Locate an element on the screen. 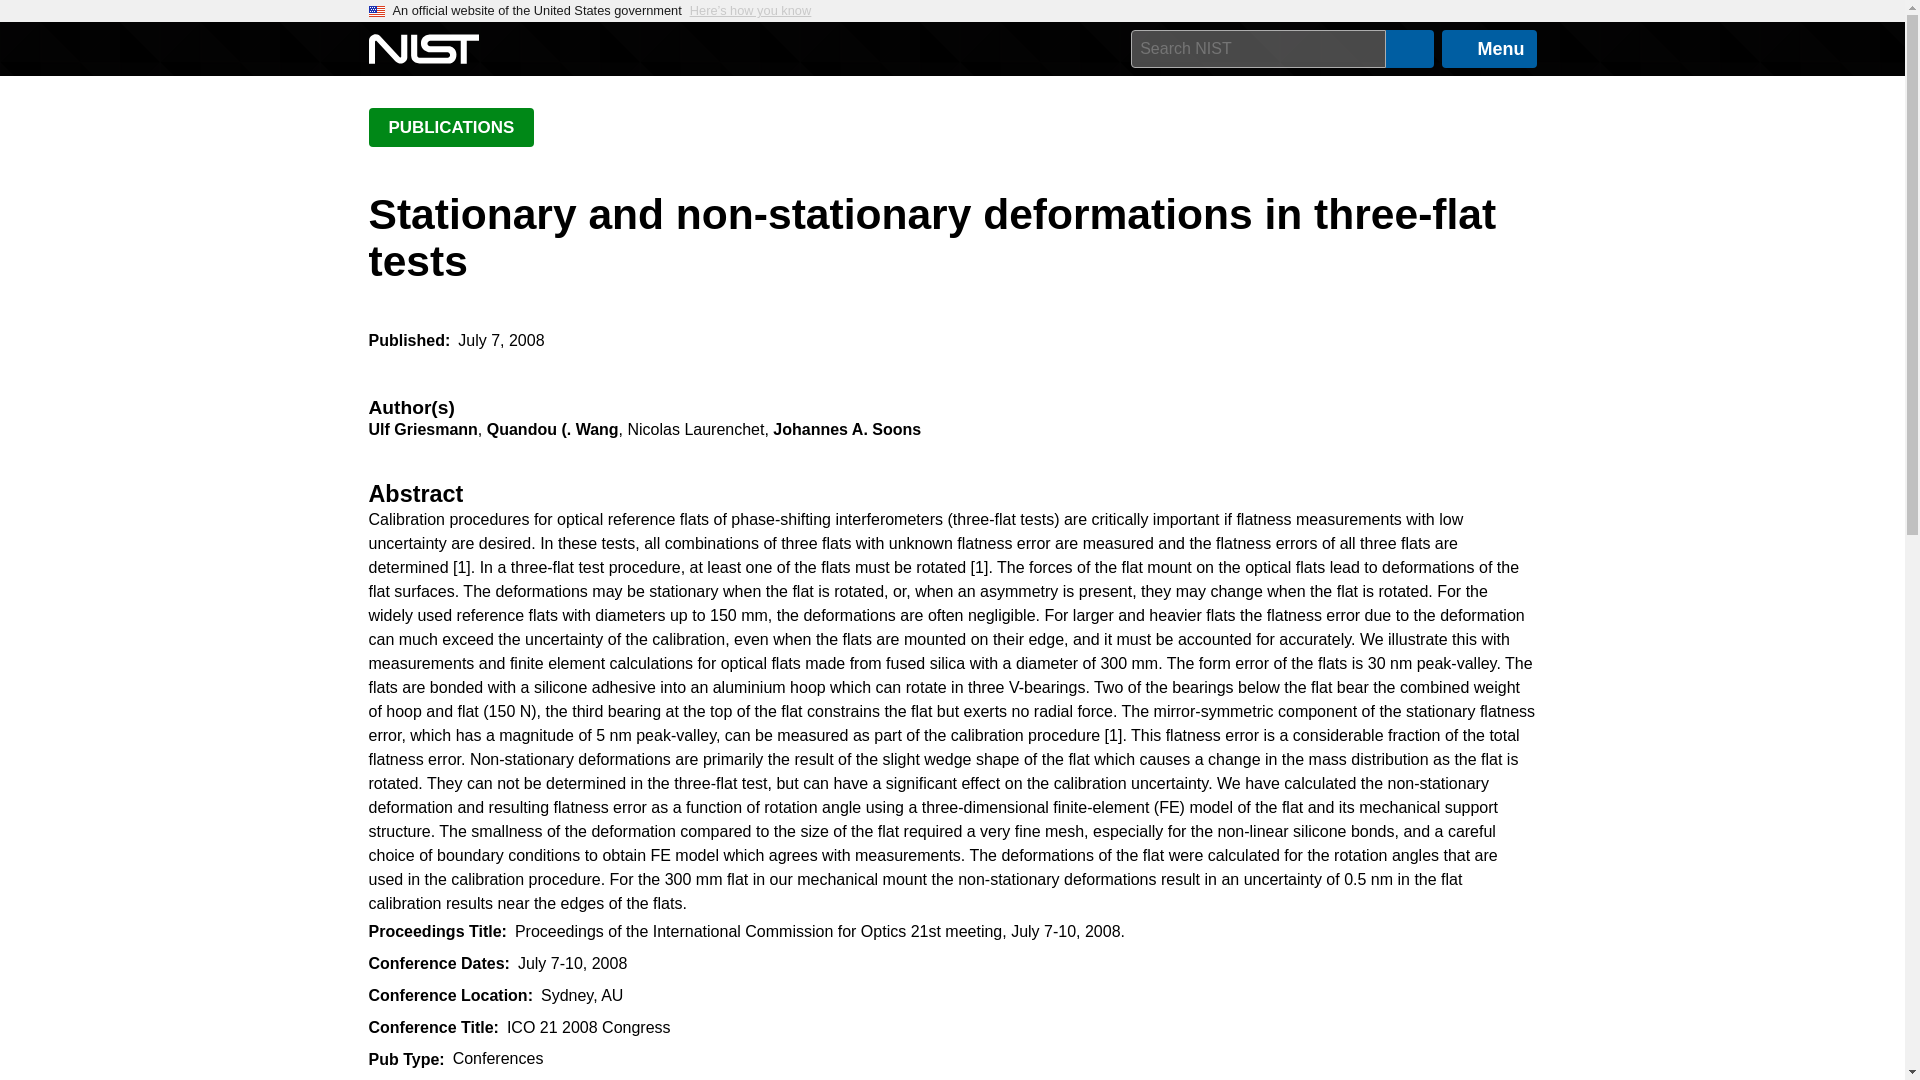  National Institute of Standards and Technology is located at coordinates (423, 49).